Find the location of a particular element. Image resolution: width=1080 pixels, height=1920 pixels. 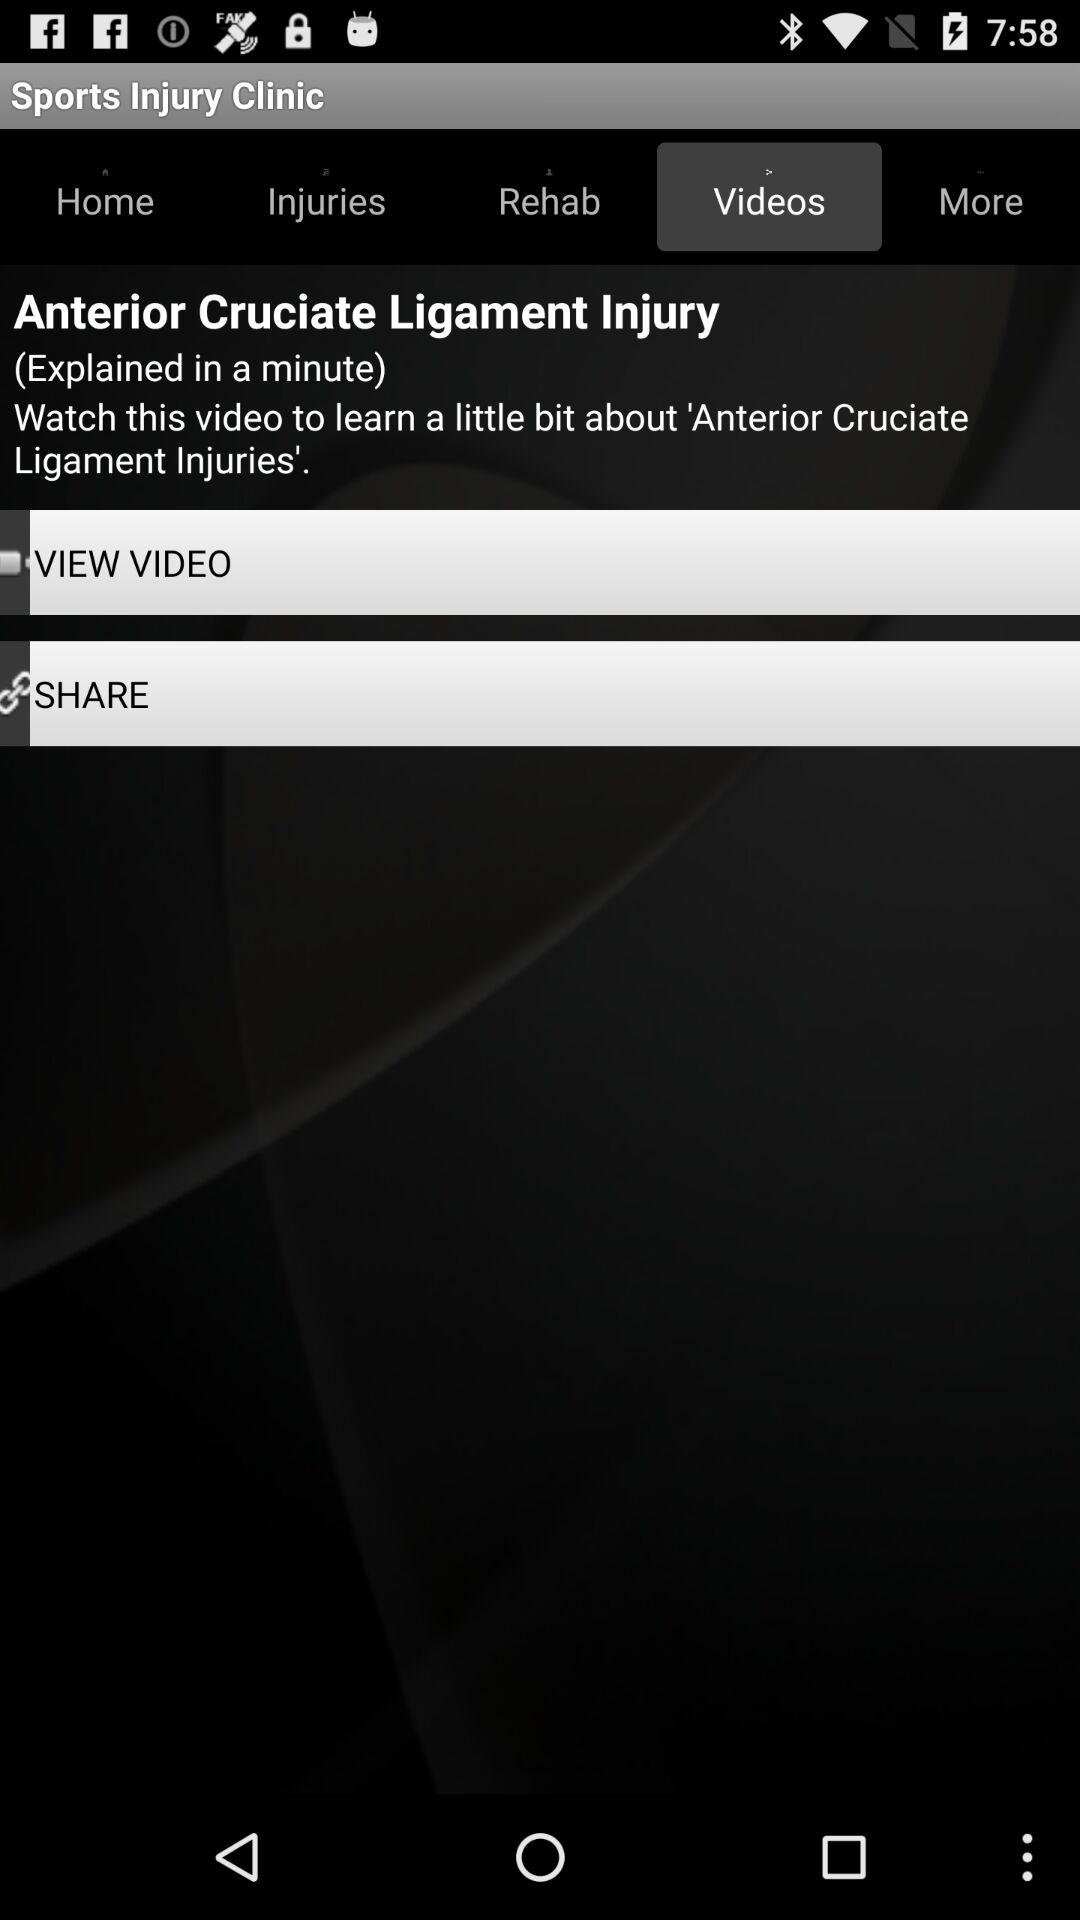

scroll until videos item is located at coordinates (769, 196).